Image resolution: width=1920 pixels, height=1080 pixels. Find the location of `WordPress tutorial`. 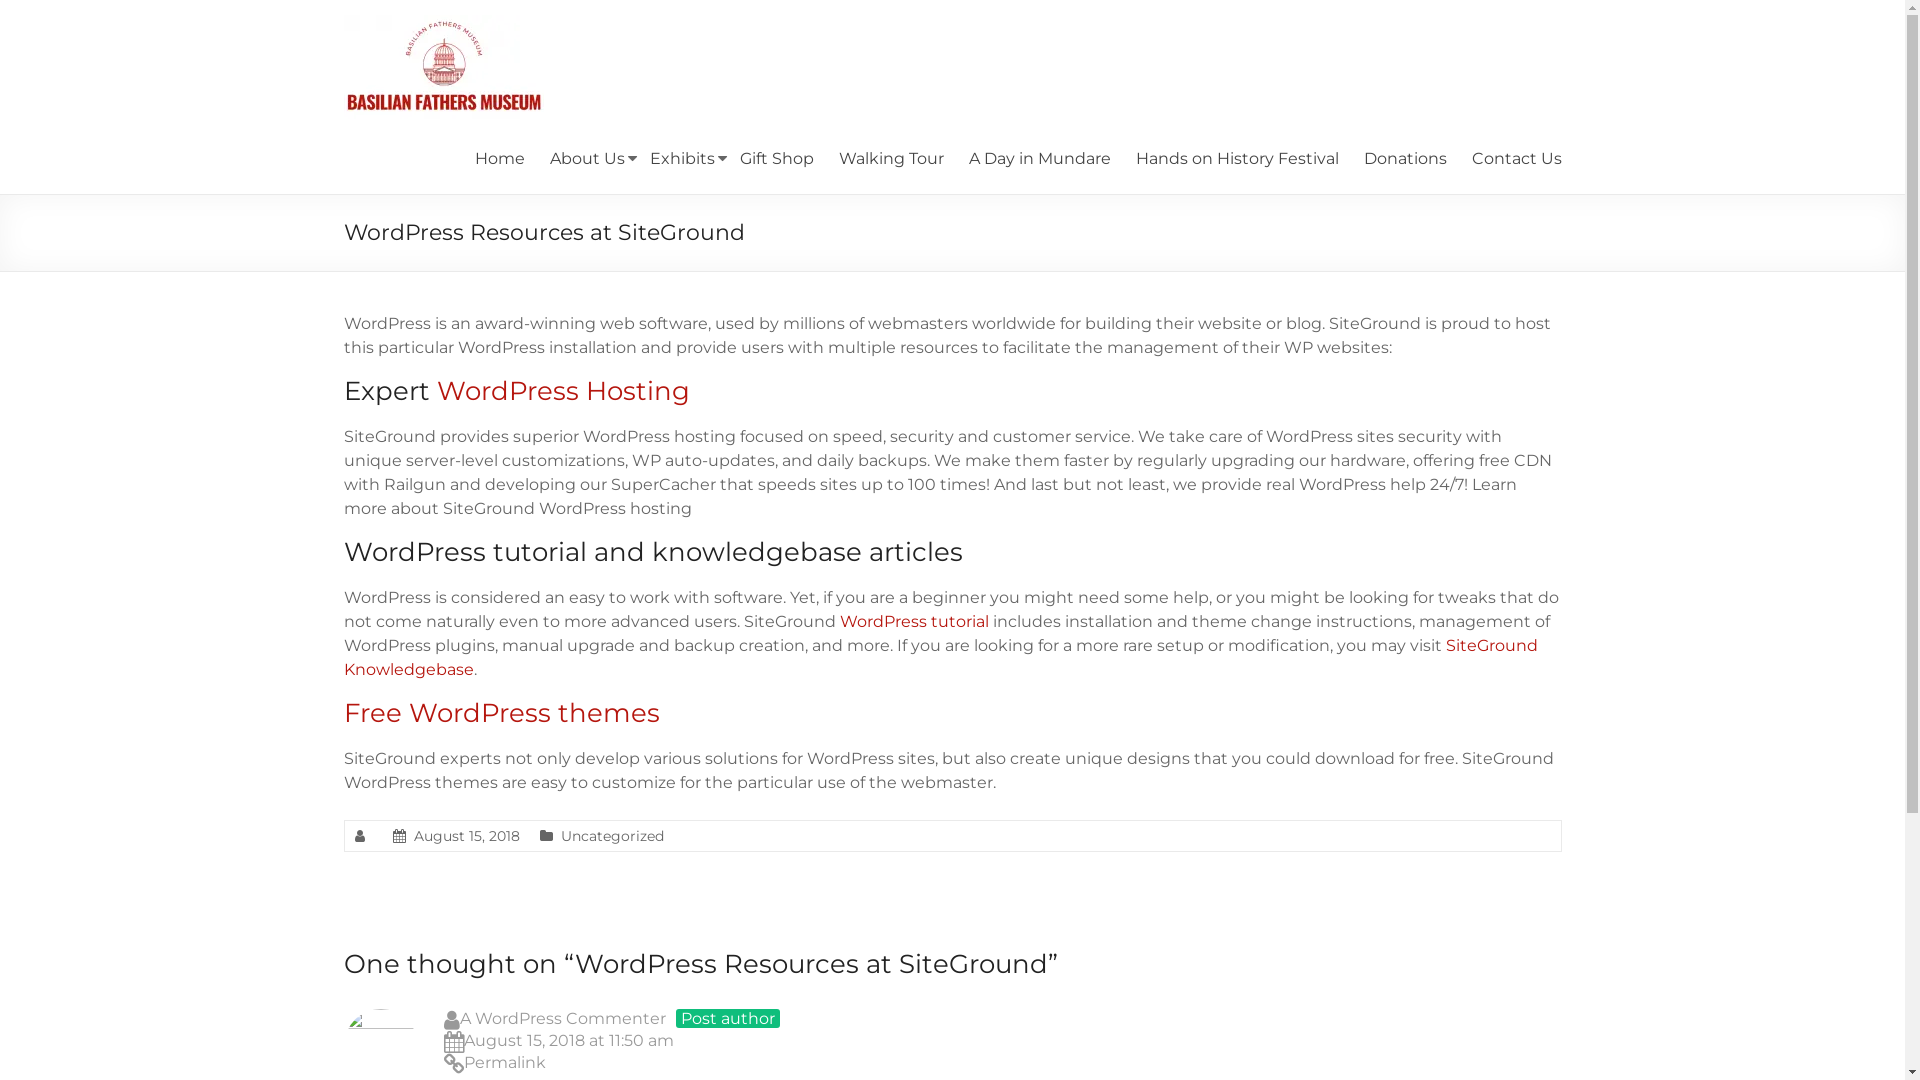

WordPress tutorial is located at coordinates (914, 622).